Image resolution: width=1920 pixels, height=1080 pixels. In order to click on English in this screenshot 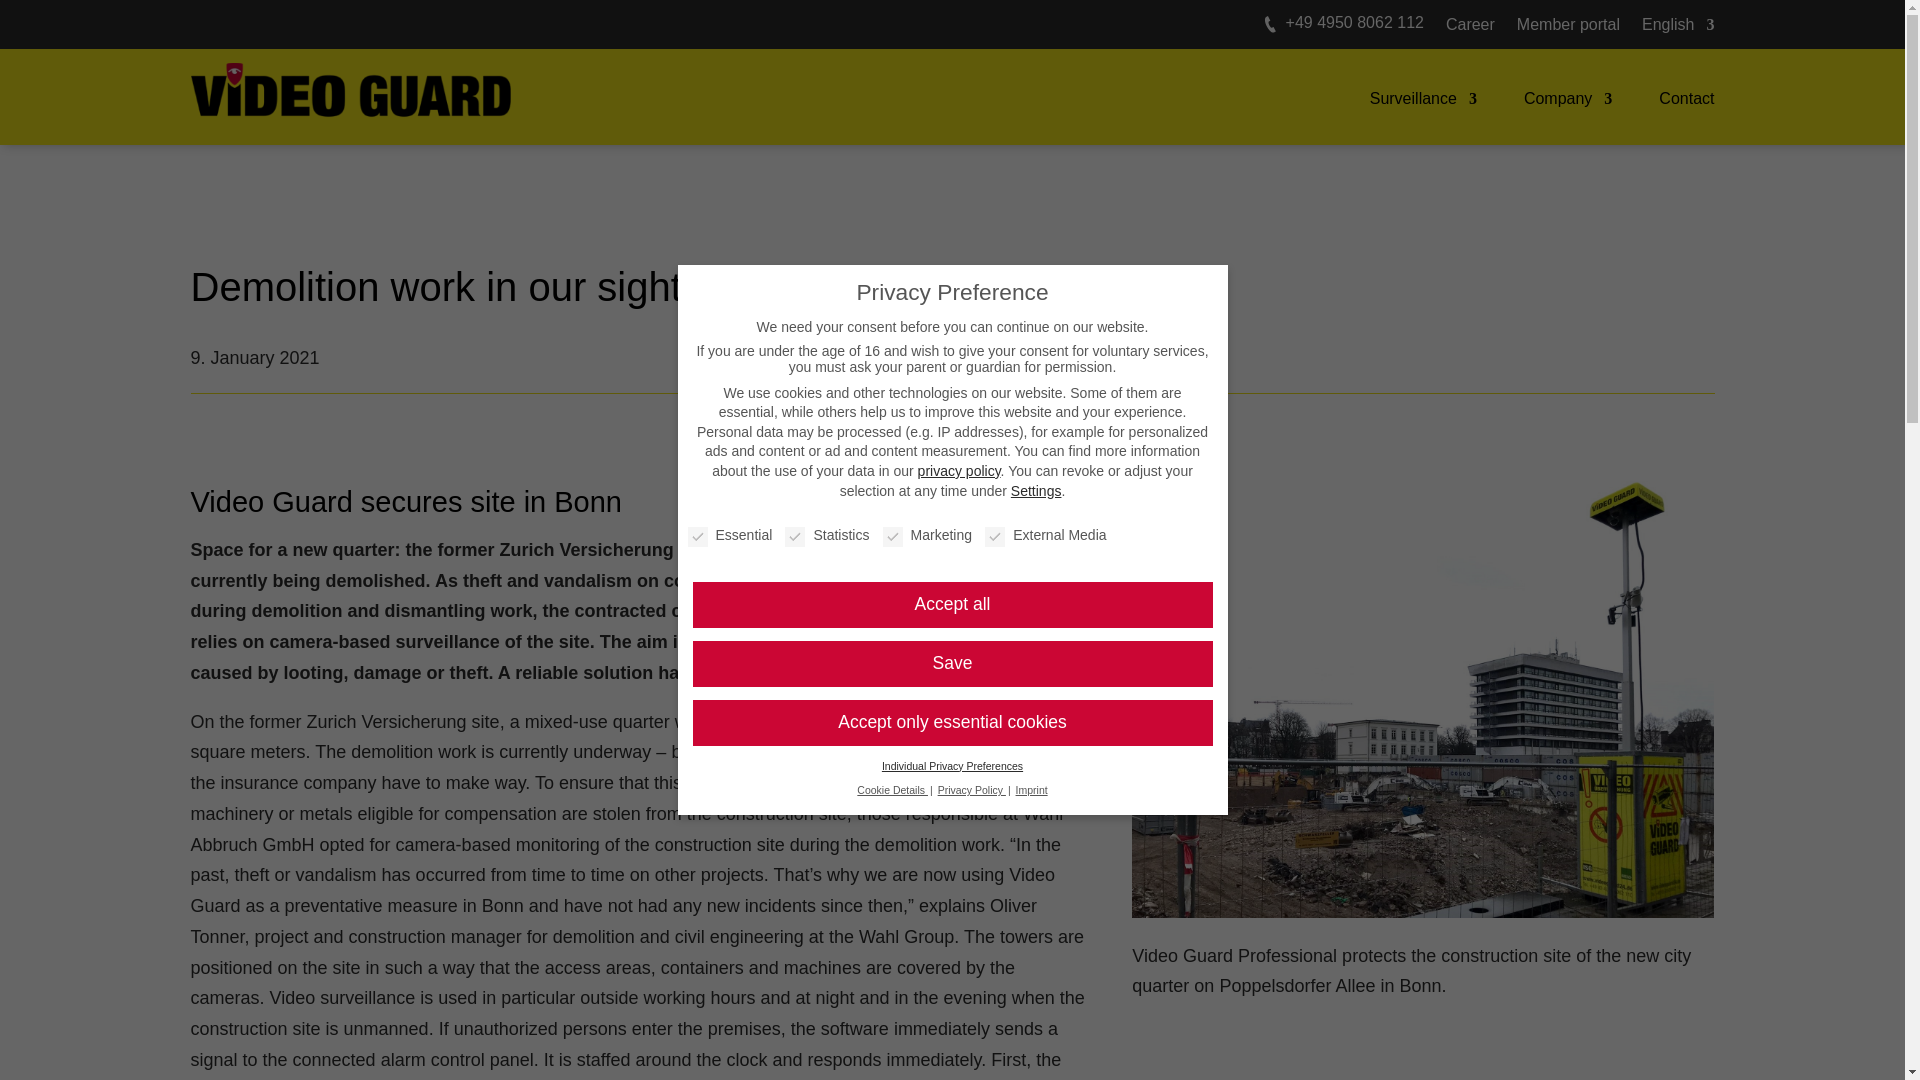, I will do `click(1678, 28)`.